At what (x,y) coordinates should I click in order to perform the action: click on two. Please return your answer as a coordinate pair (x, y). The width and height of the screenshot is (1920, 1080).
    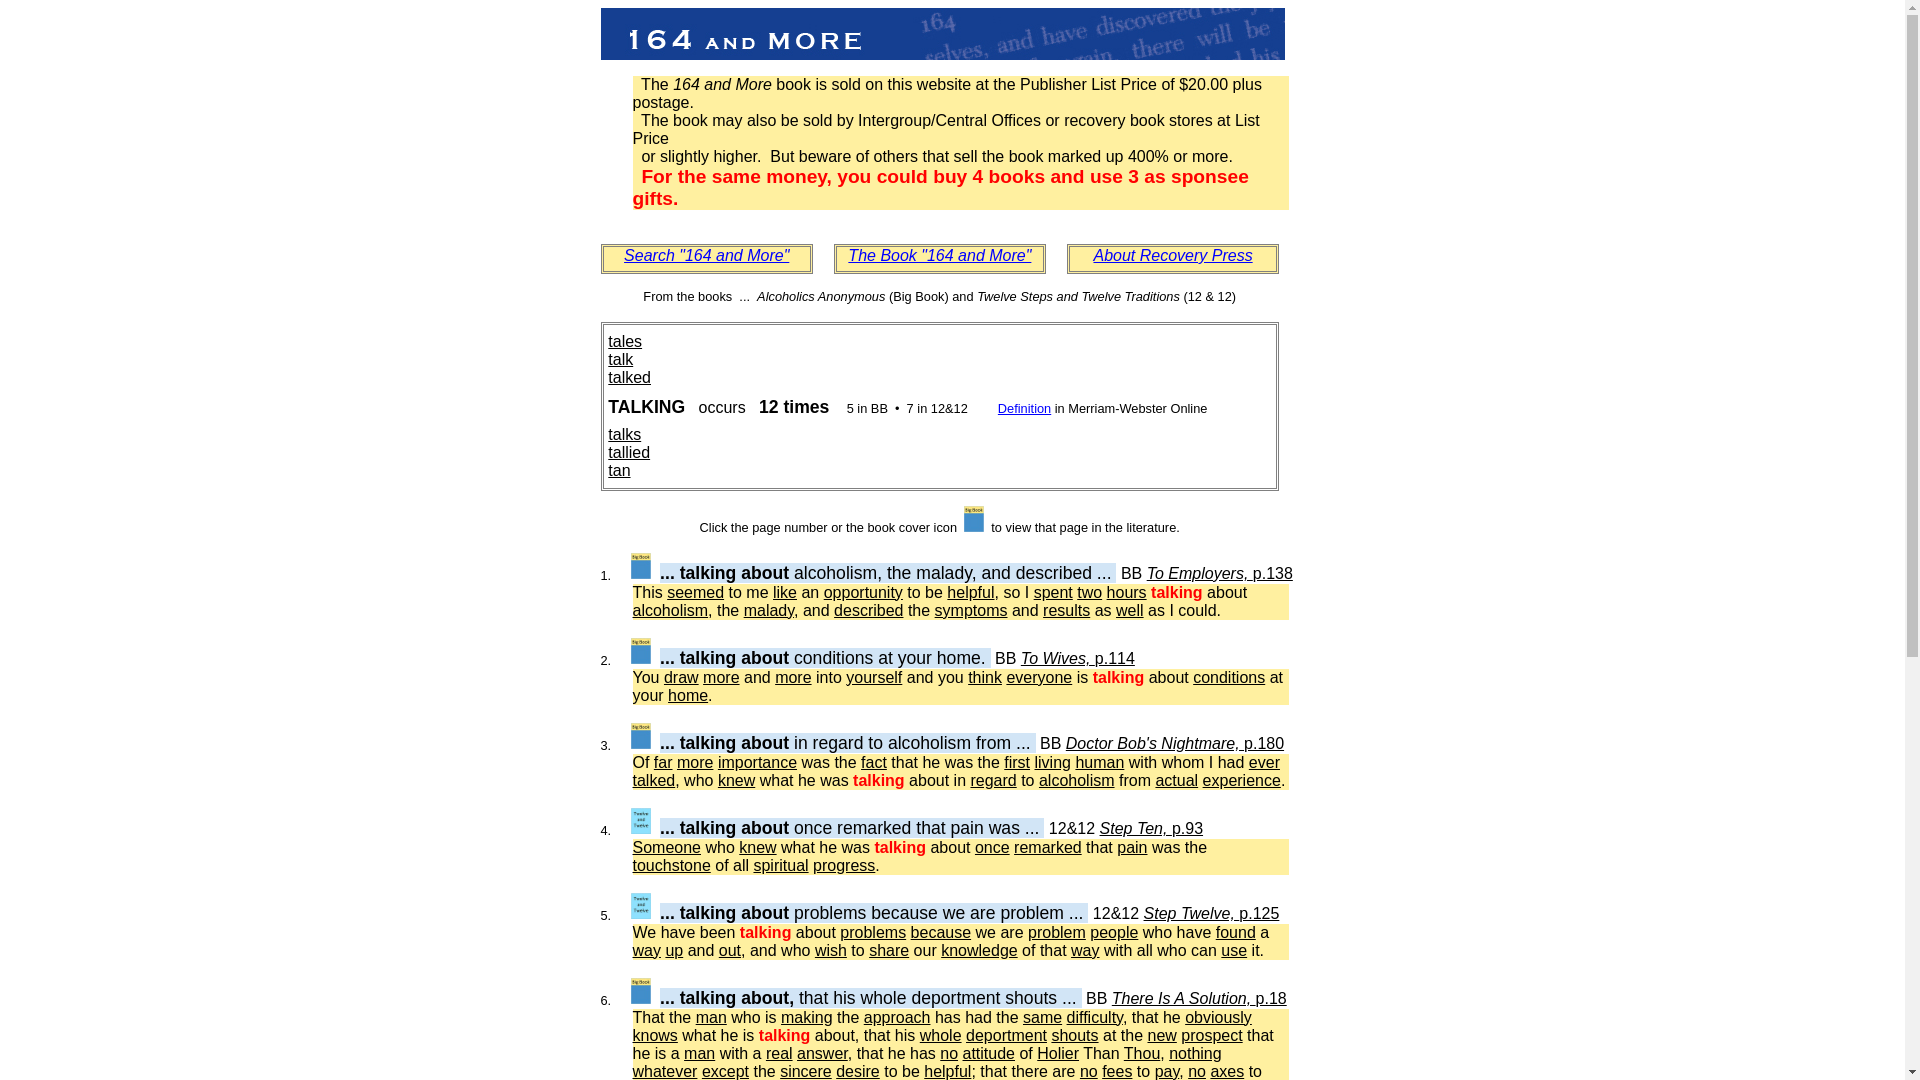
    Looking at the image, I should click on (1090, 592).